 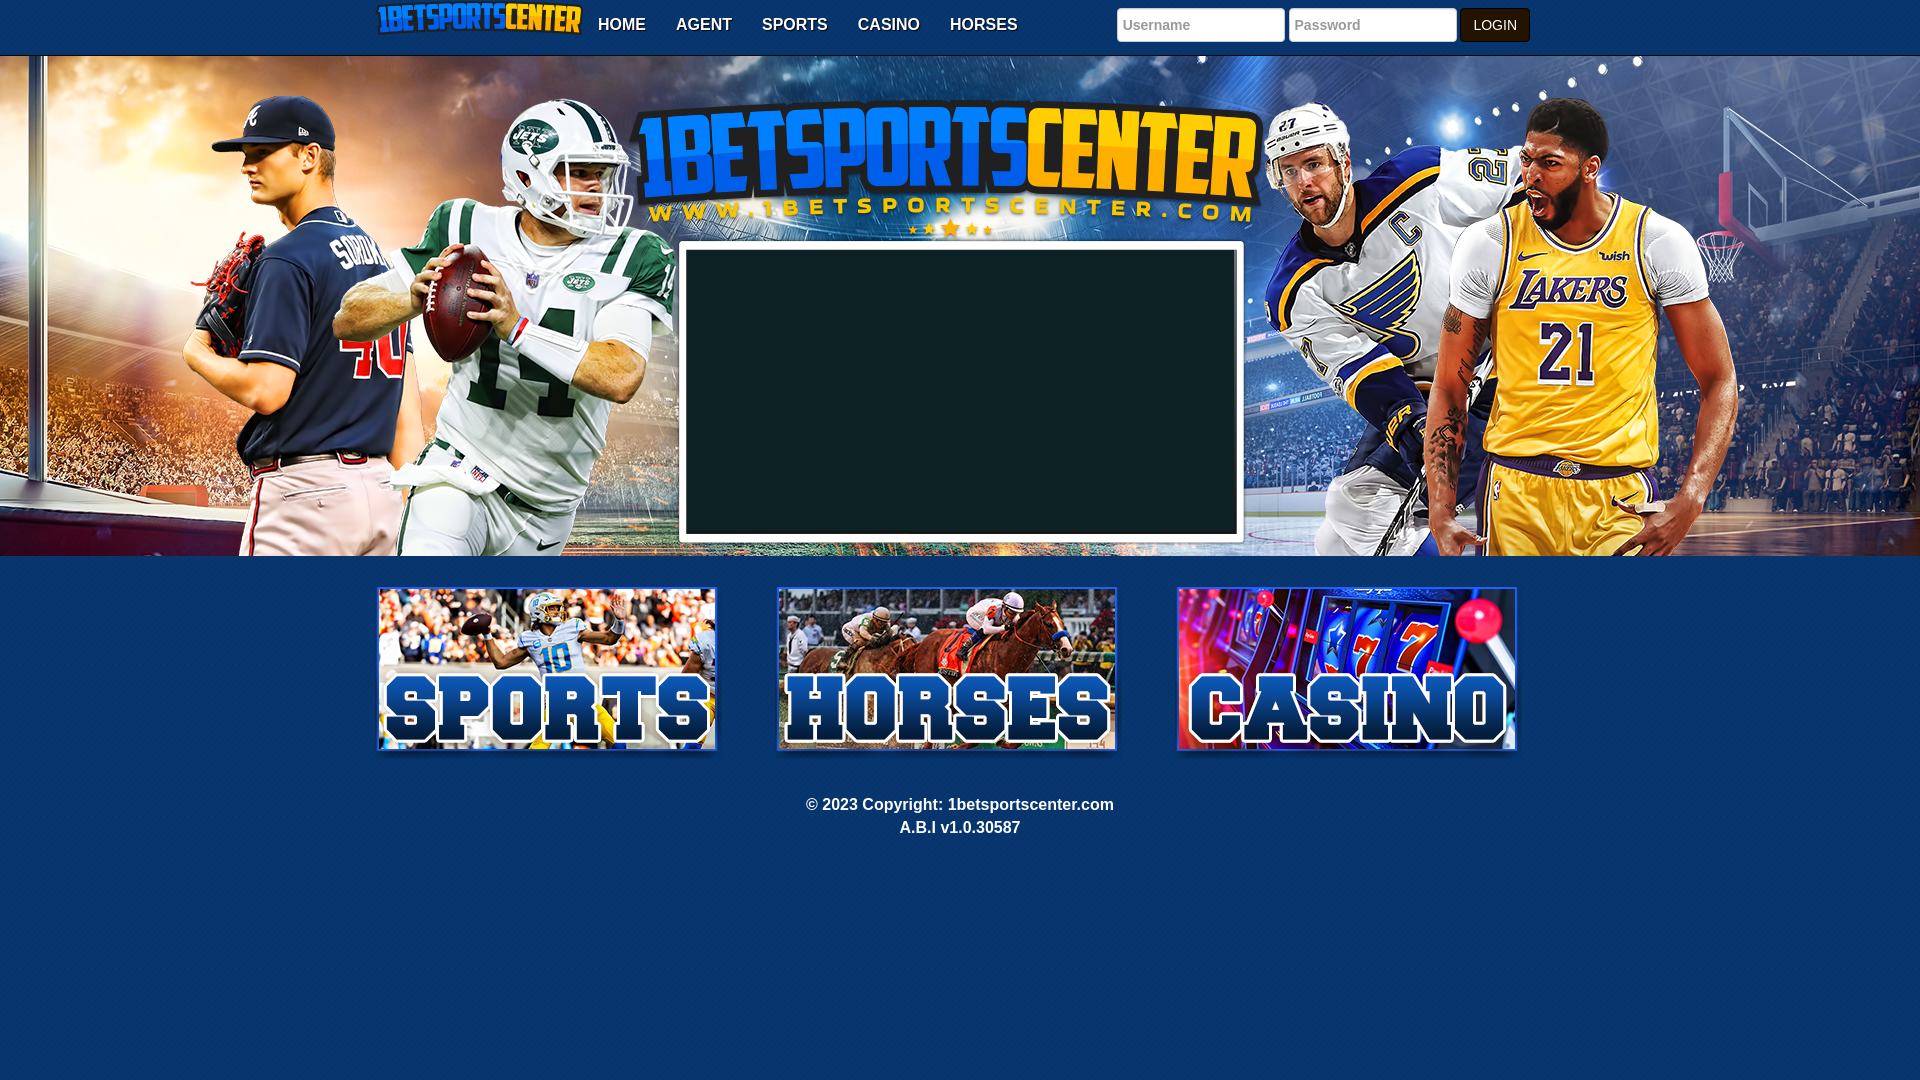 I want to click on CASINO, so click(x=889, y=25).